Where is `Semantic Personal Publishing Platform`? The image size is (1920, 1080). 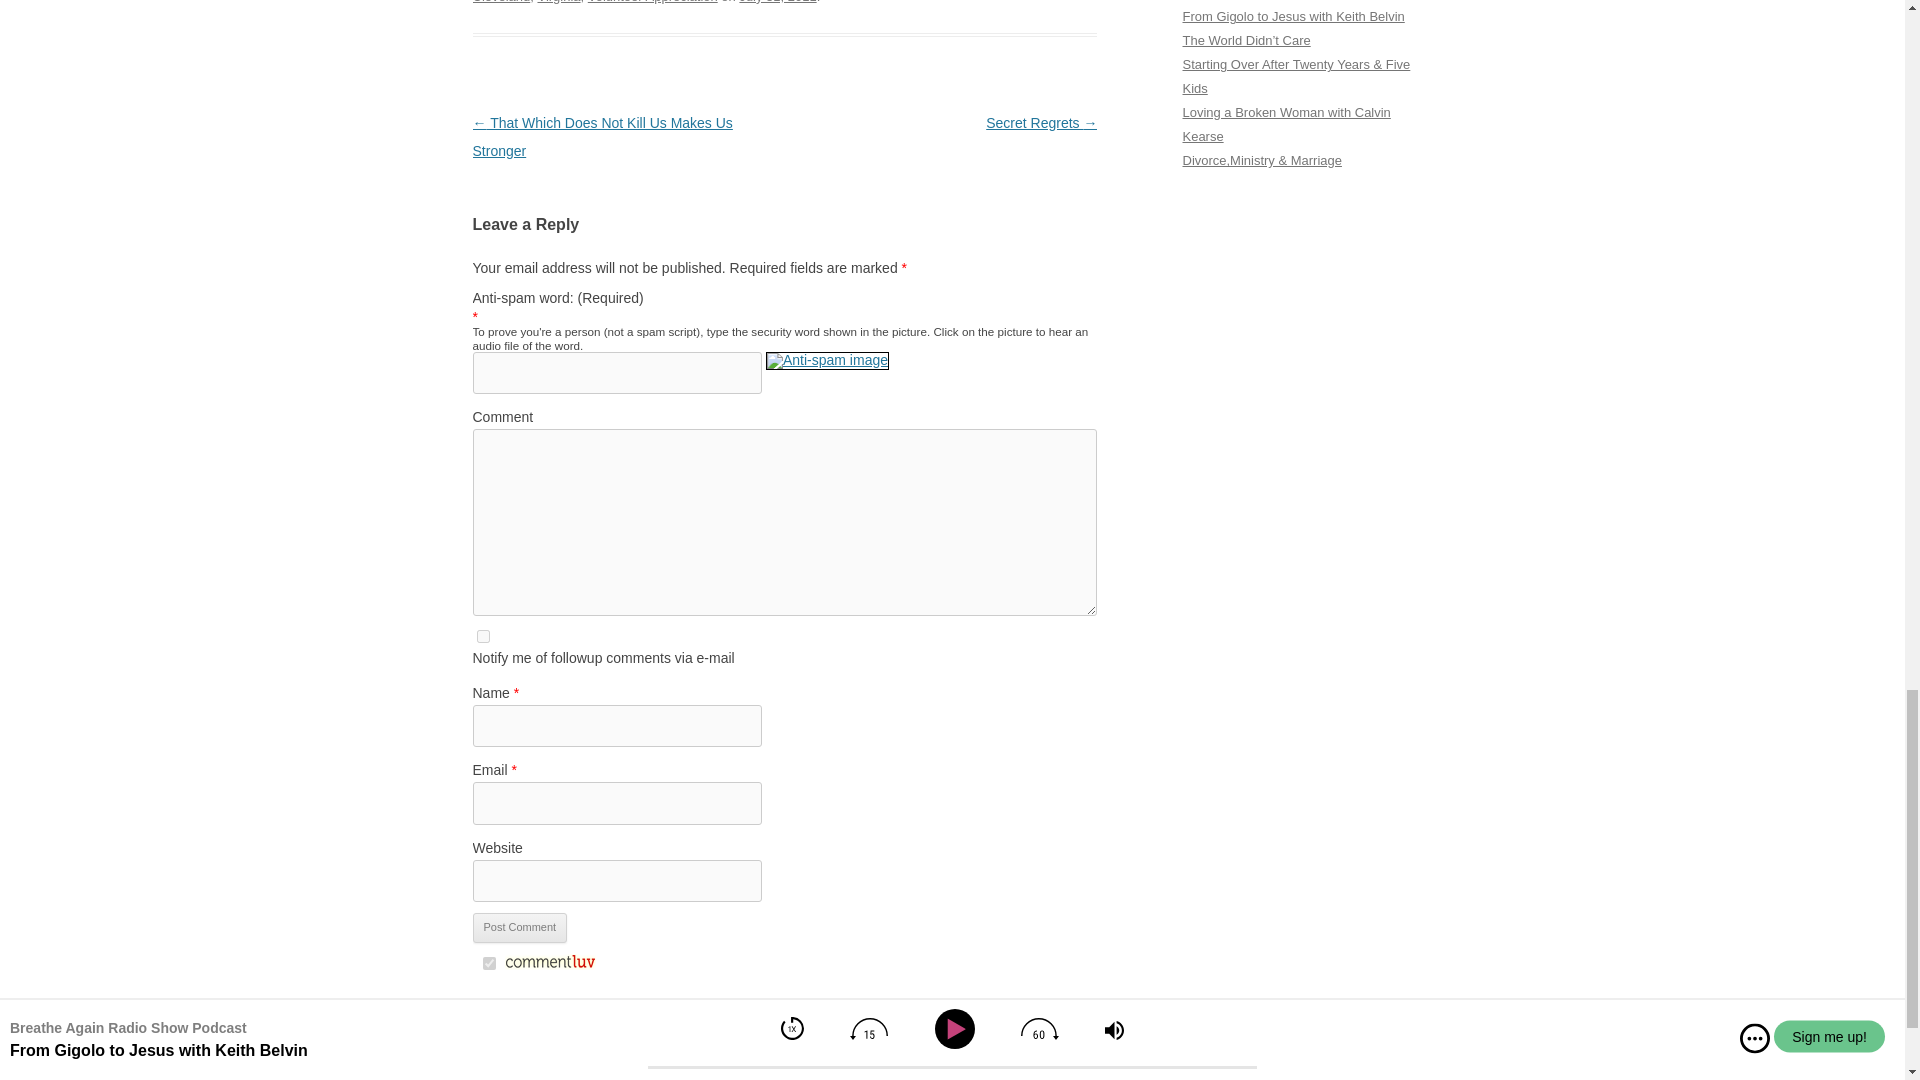
Semantic Personal Publishing Platform is located at coordinates (556, 1077).